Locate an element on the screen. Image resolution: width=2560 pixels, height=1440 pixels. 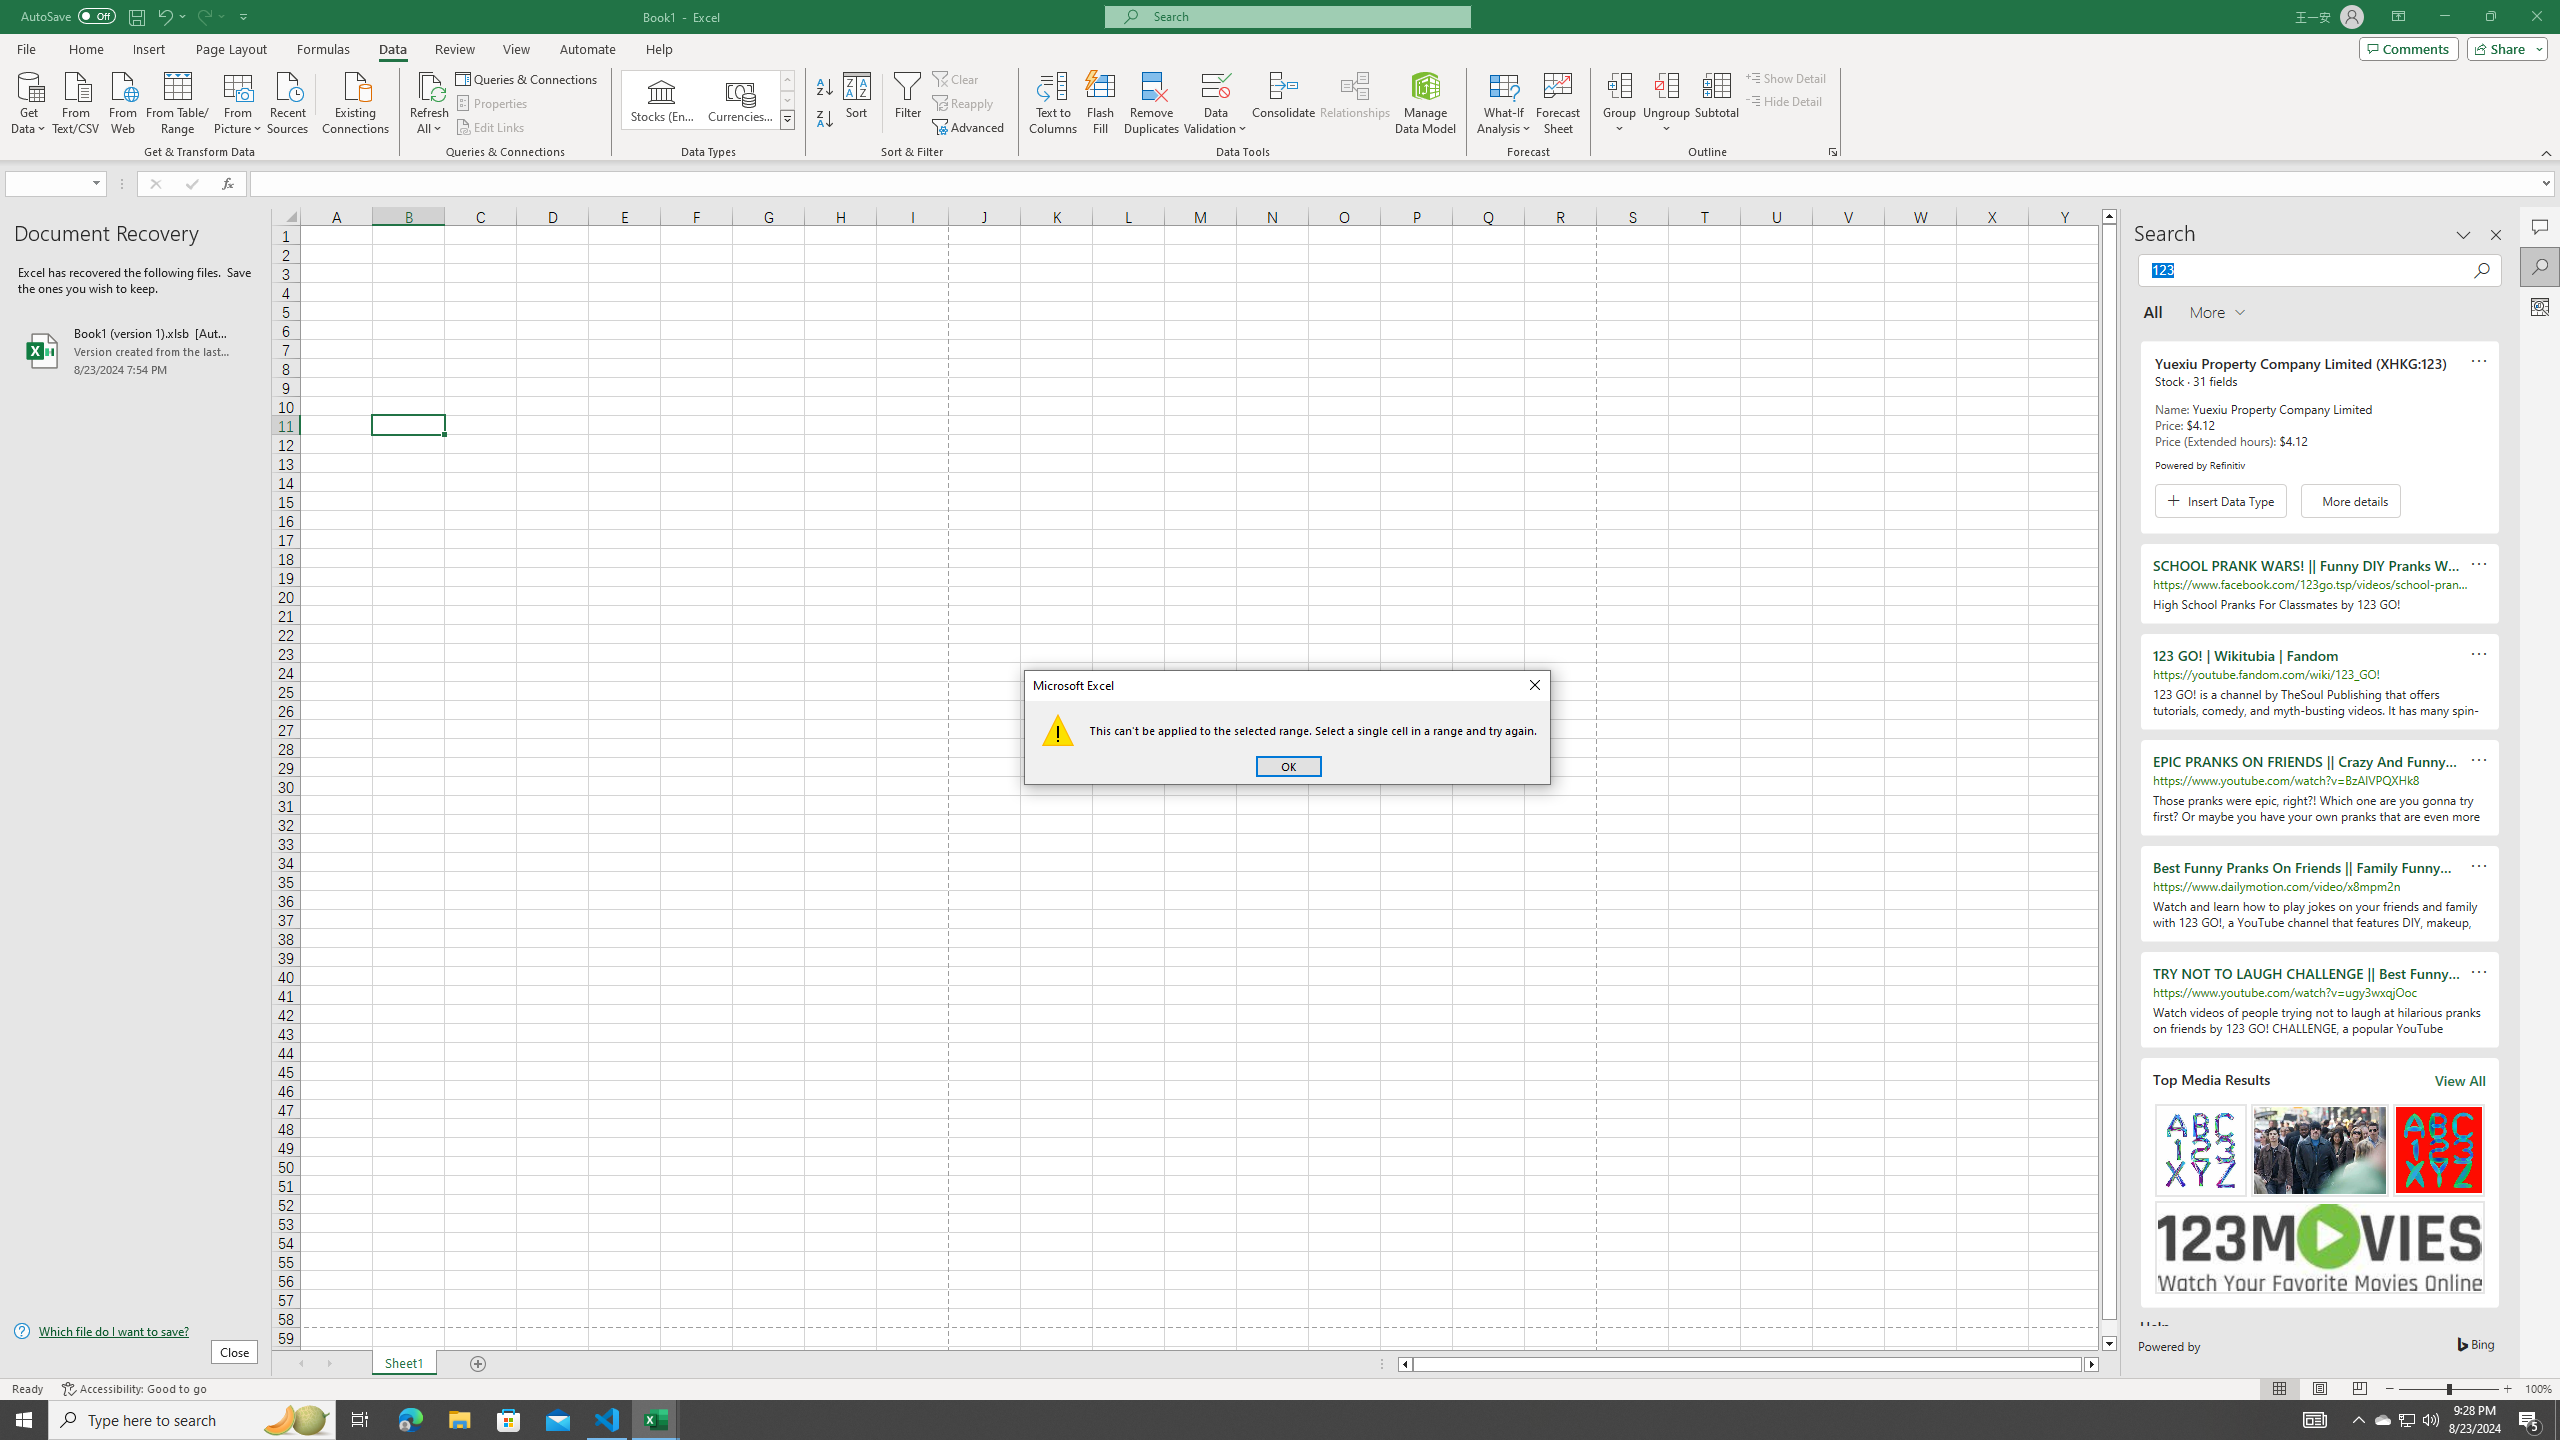
What-If Analysis is located at coordinates (1504, 103).